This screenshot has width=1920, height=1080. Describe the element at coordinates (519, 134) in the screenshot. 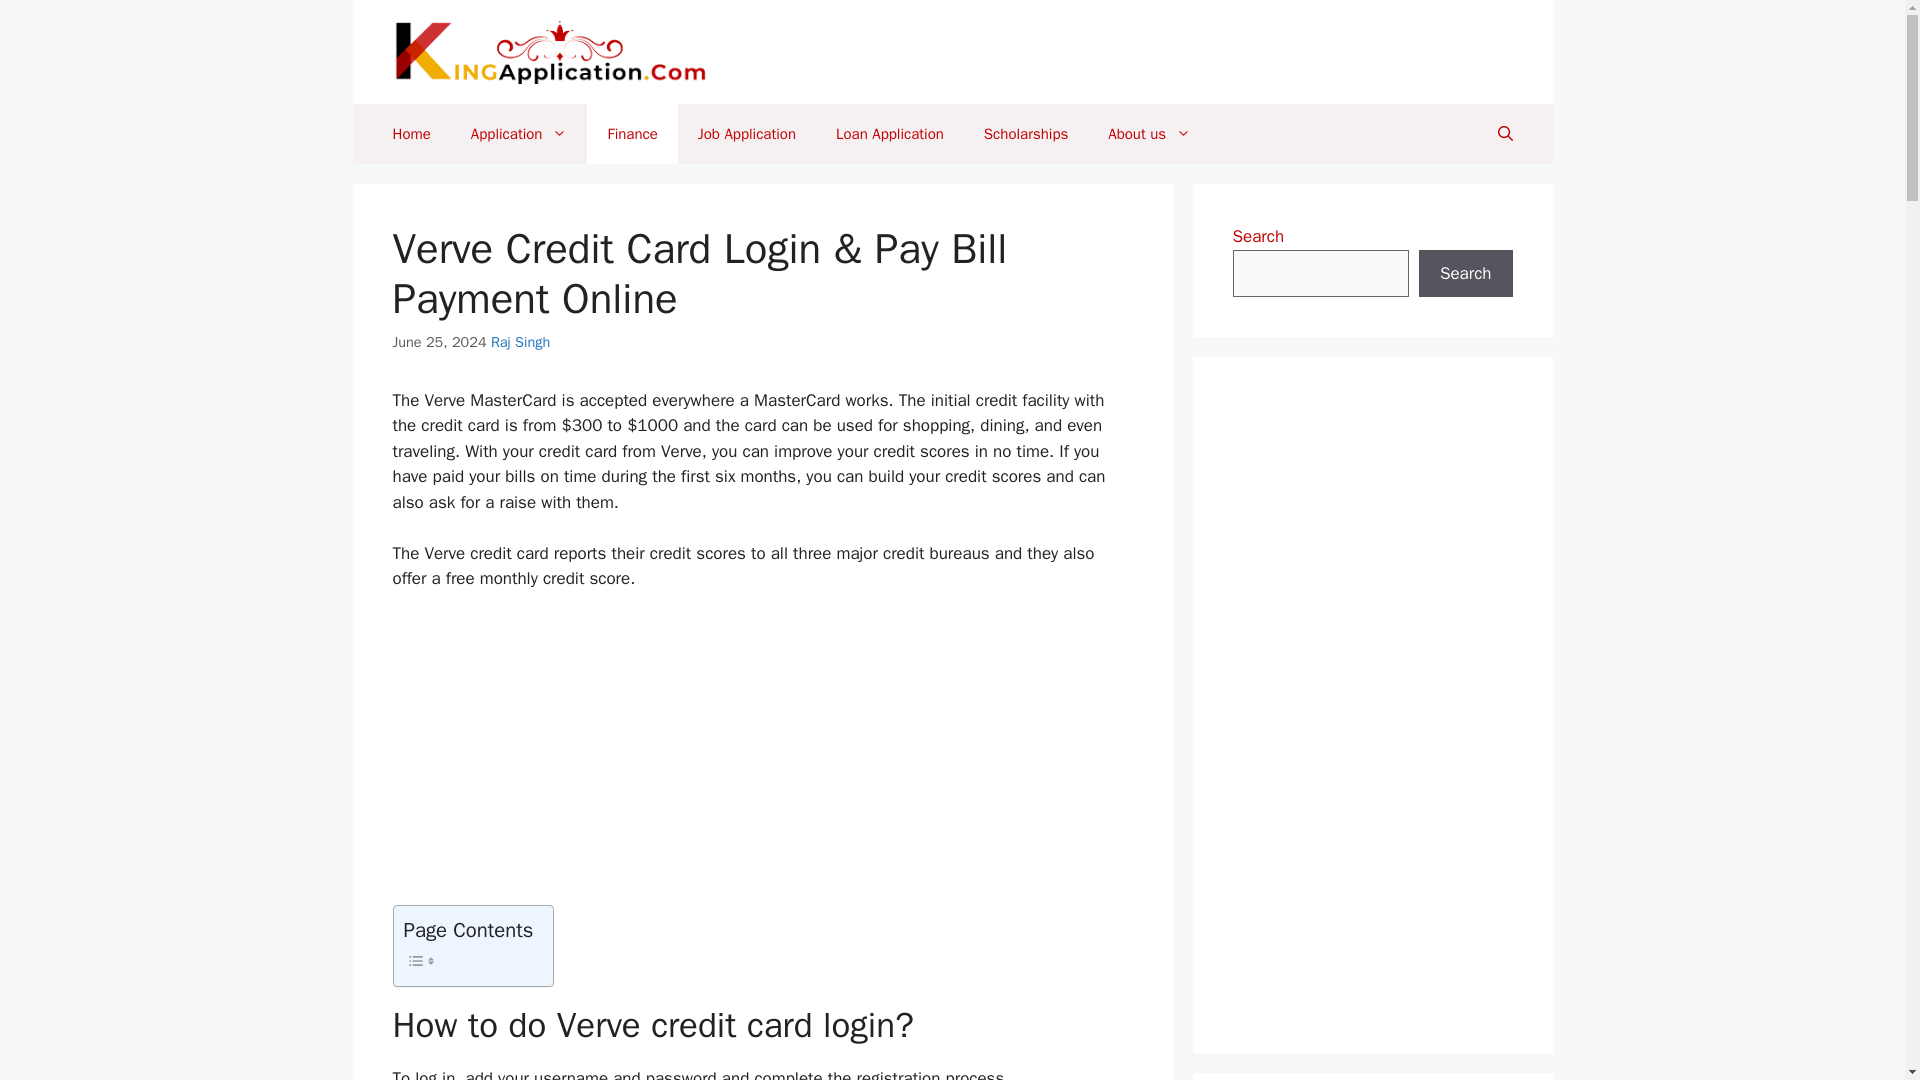

I see `Application` at that location.